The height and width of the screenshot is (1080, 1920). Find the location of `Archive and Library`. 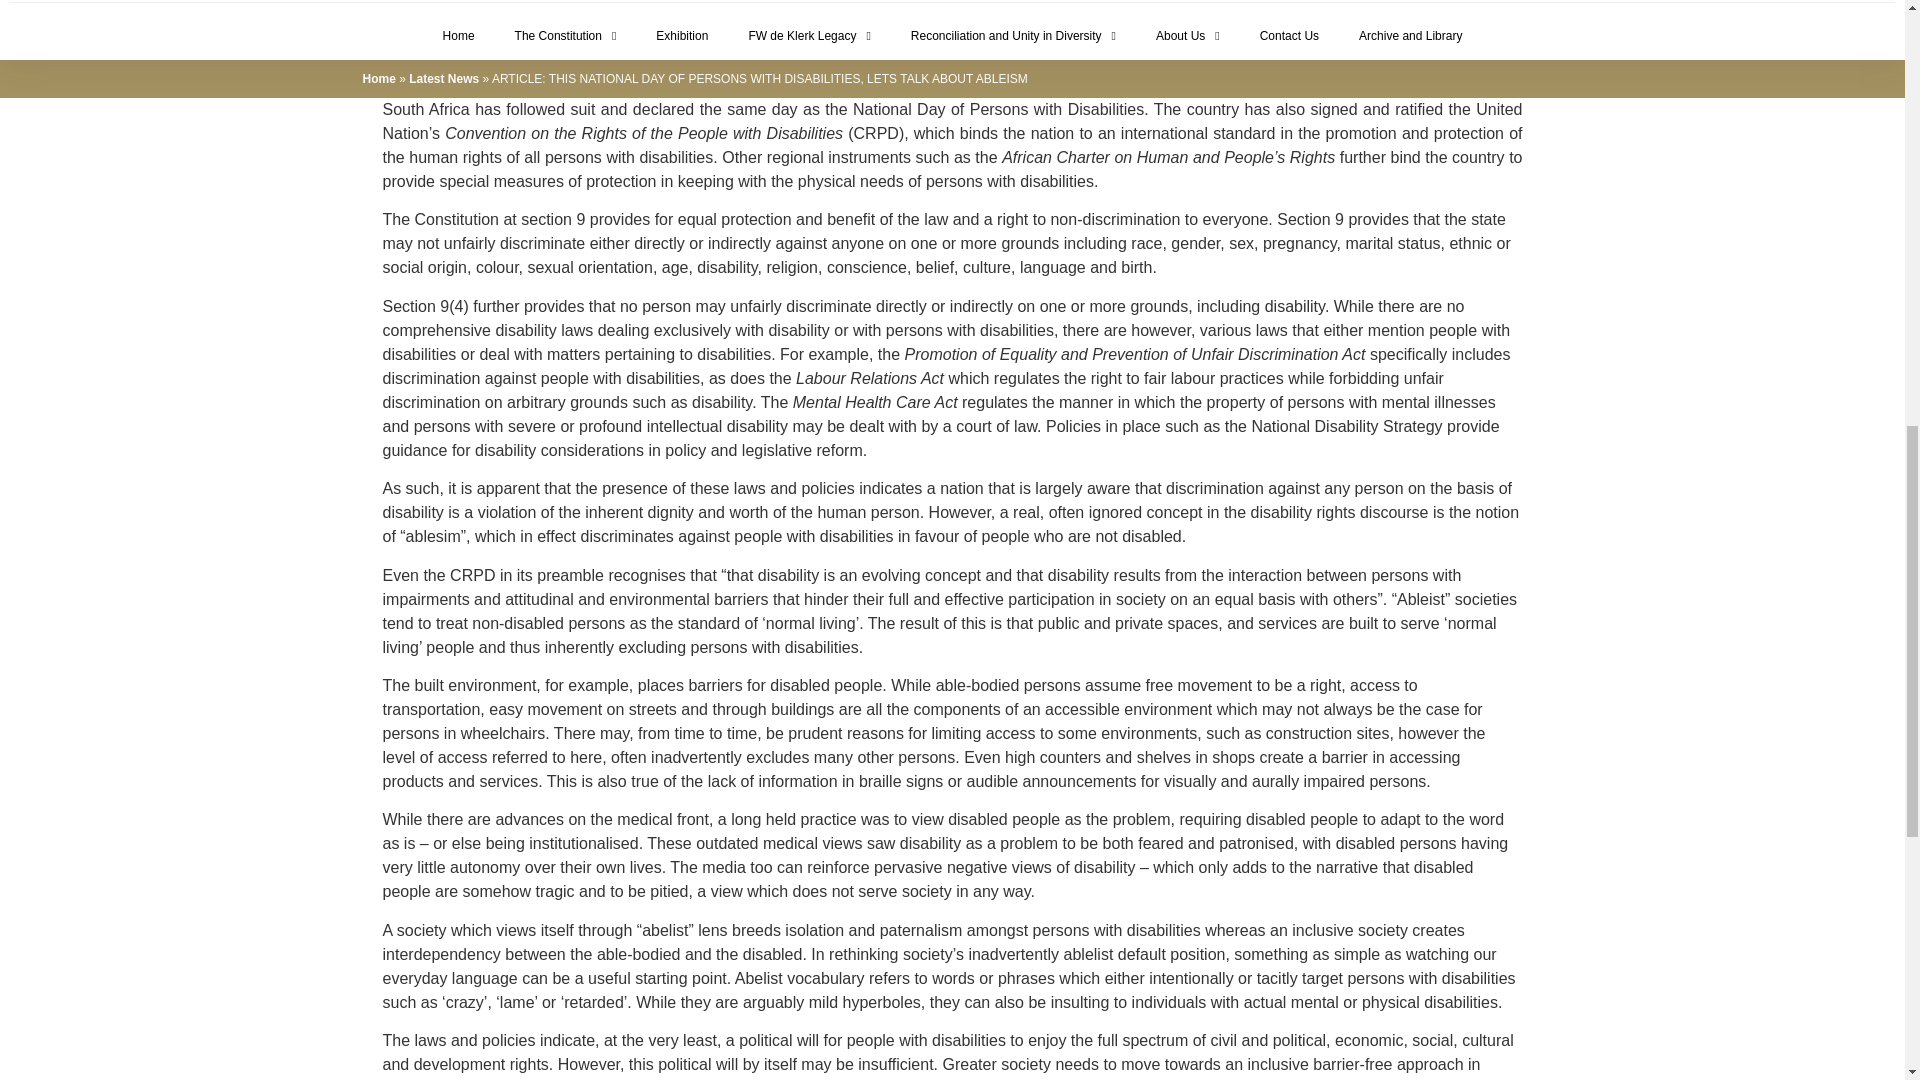

Archive and Library is located at coordinates (1410, 36).